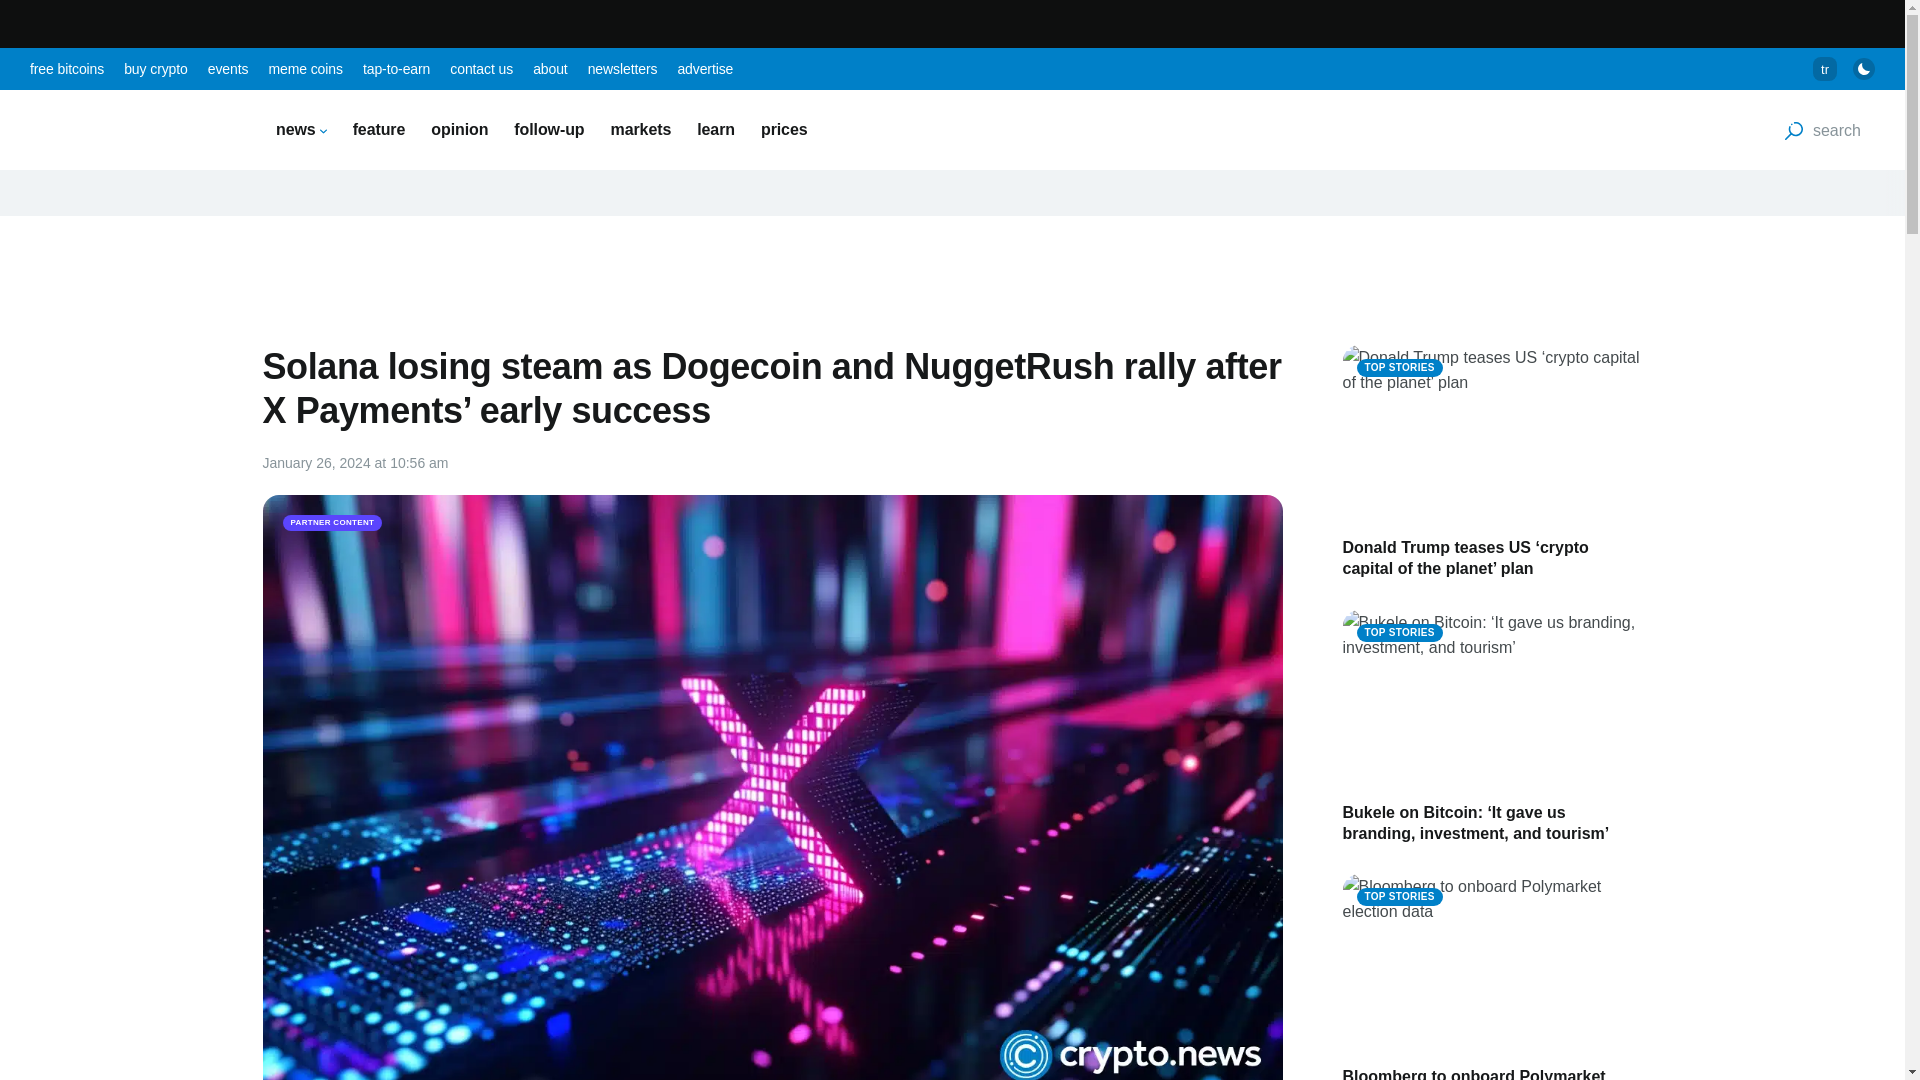 Image resolution: width=1920 pixels, height=1080 pixels. Describe the element at coordinates (66, 68) in the screenshot. I see `free bitcoins` at that location.